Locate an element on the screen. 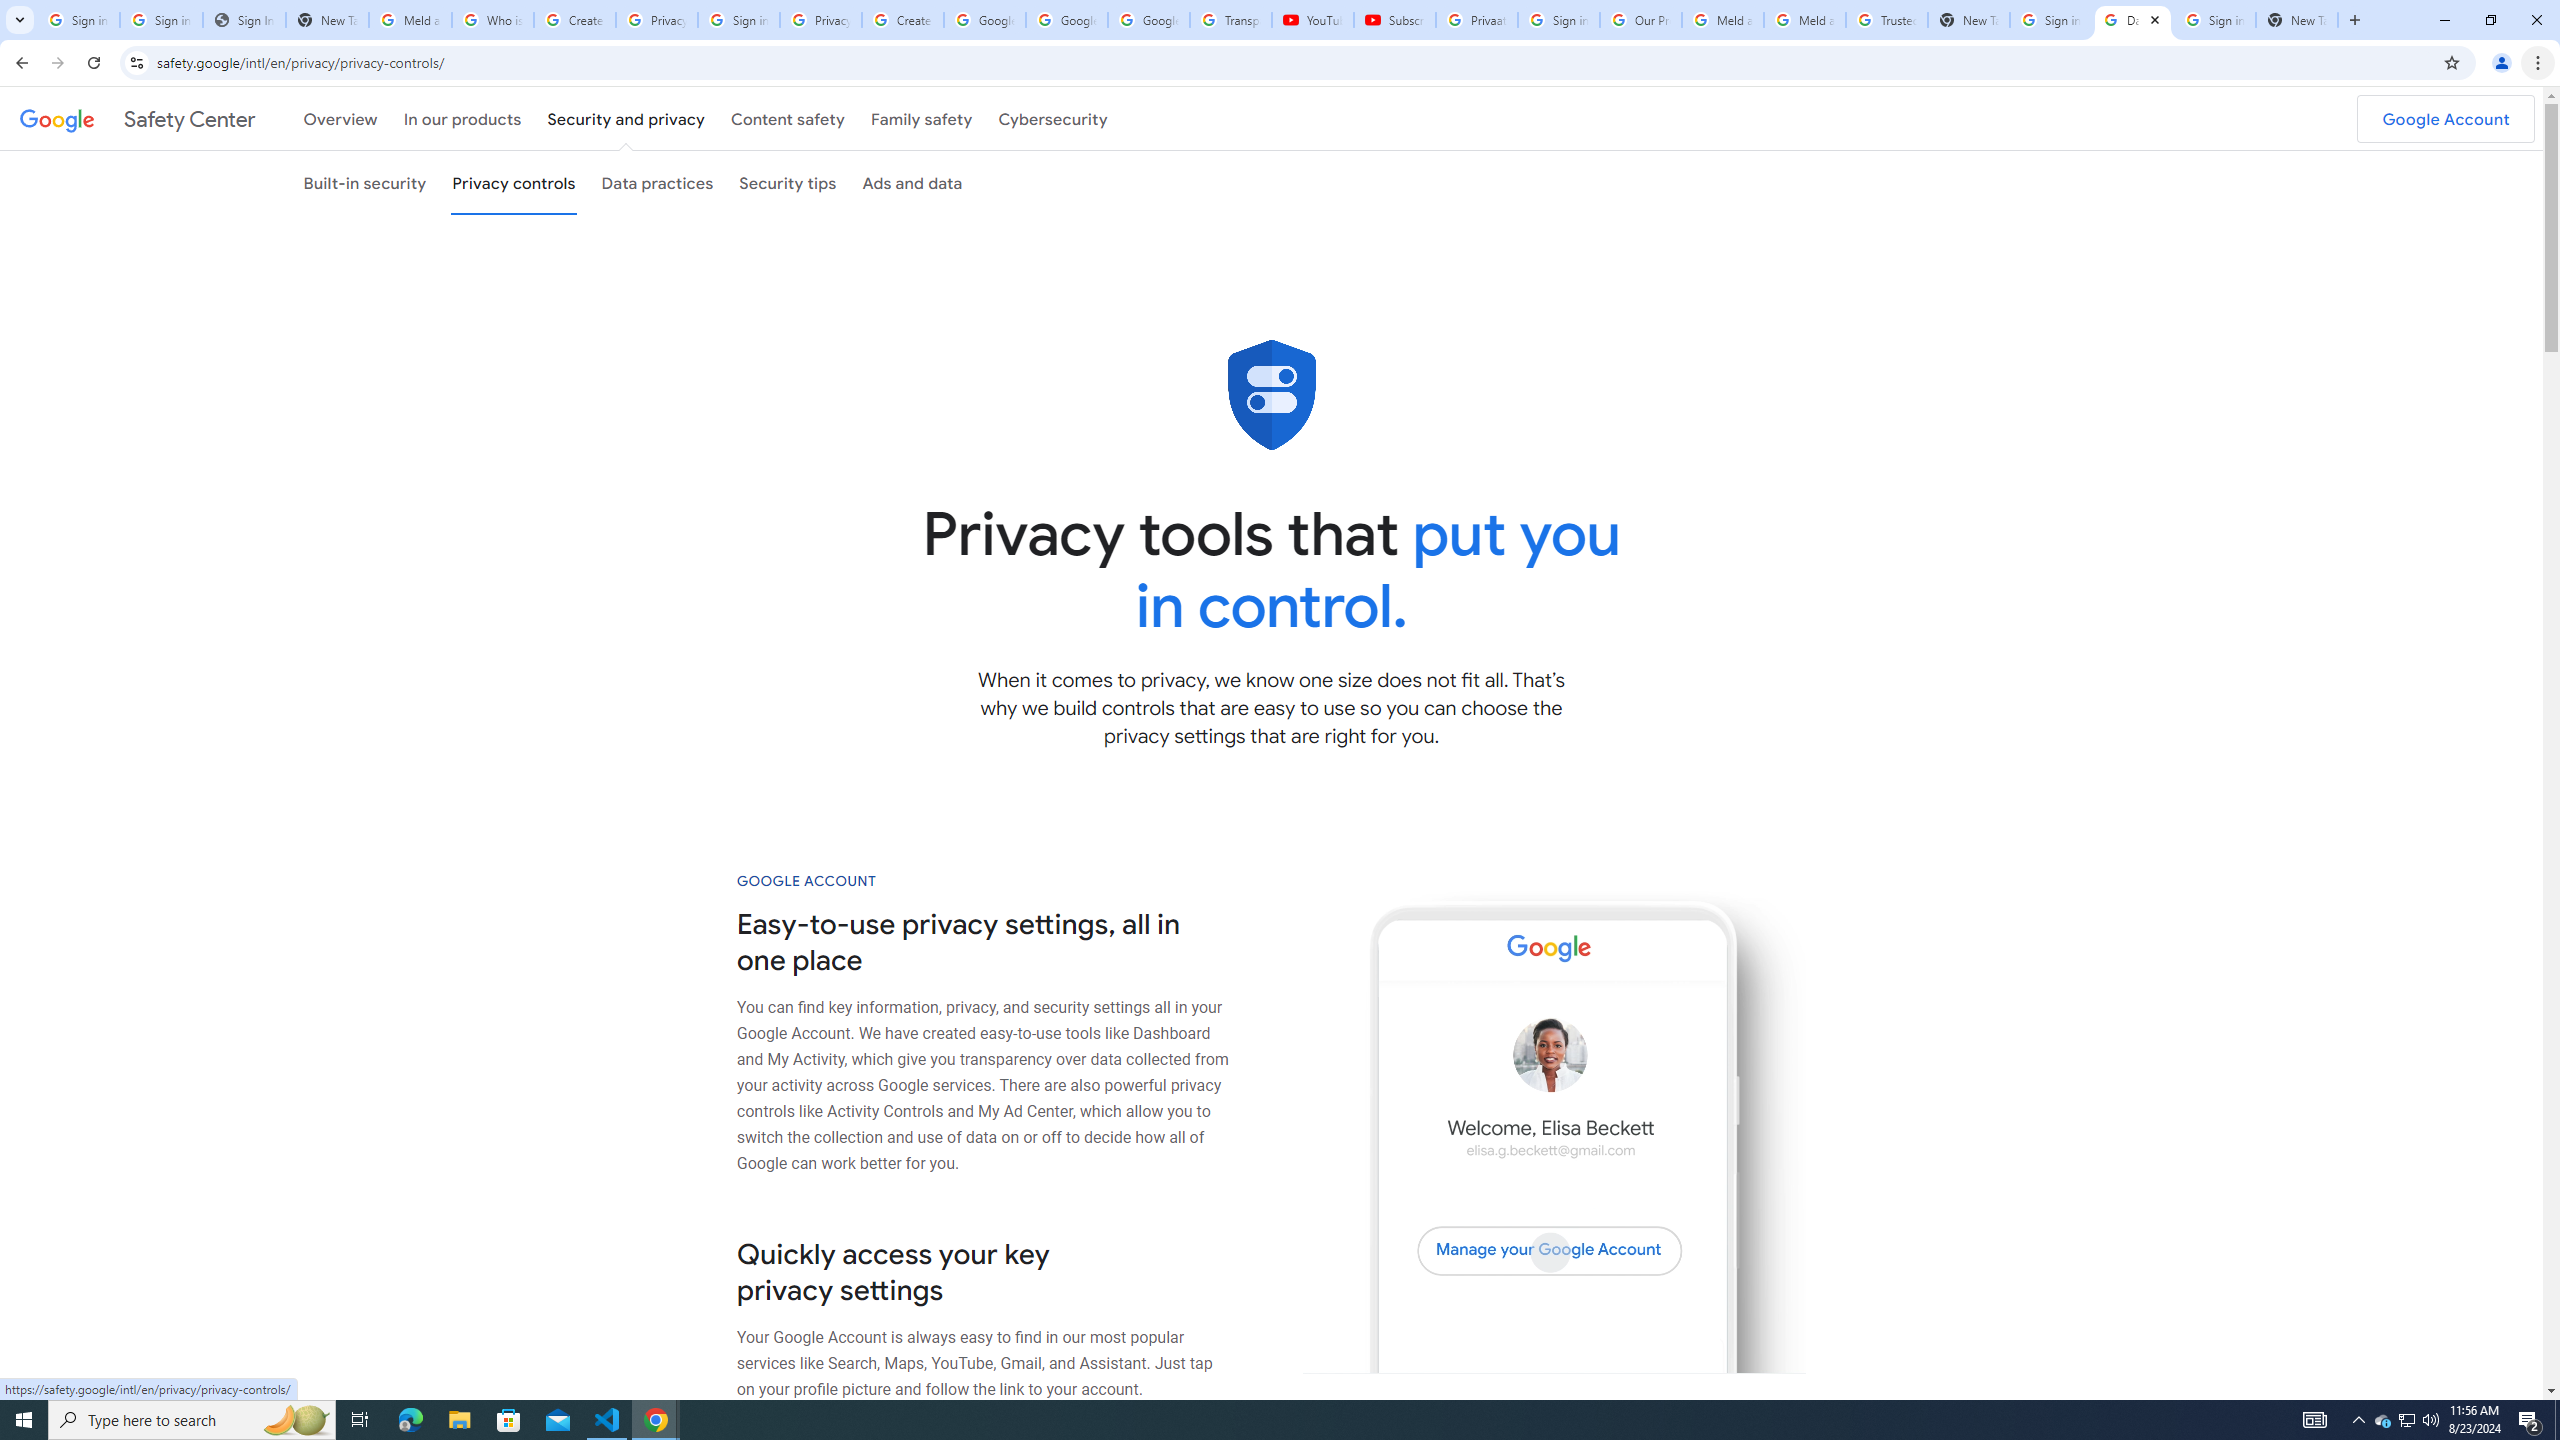 The height and width of the screenshot is (1440, 2560). Who is my administrator? - Google Account Help is located at coordinates (492, 20).